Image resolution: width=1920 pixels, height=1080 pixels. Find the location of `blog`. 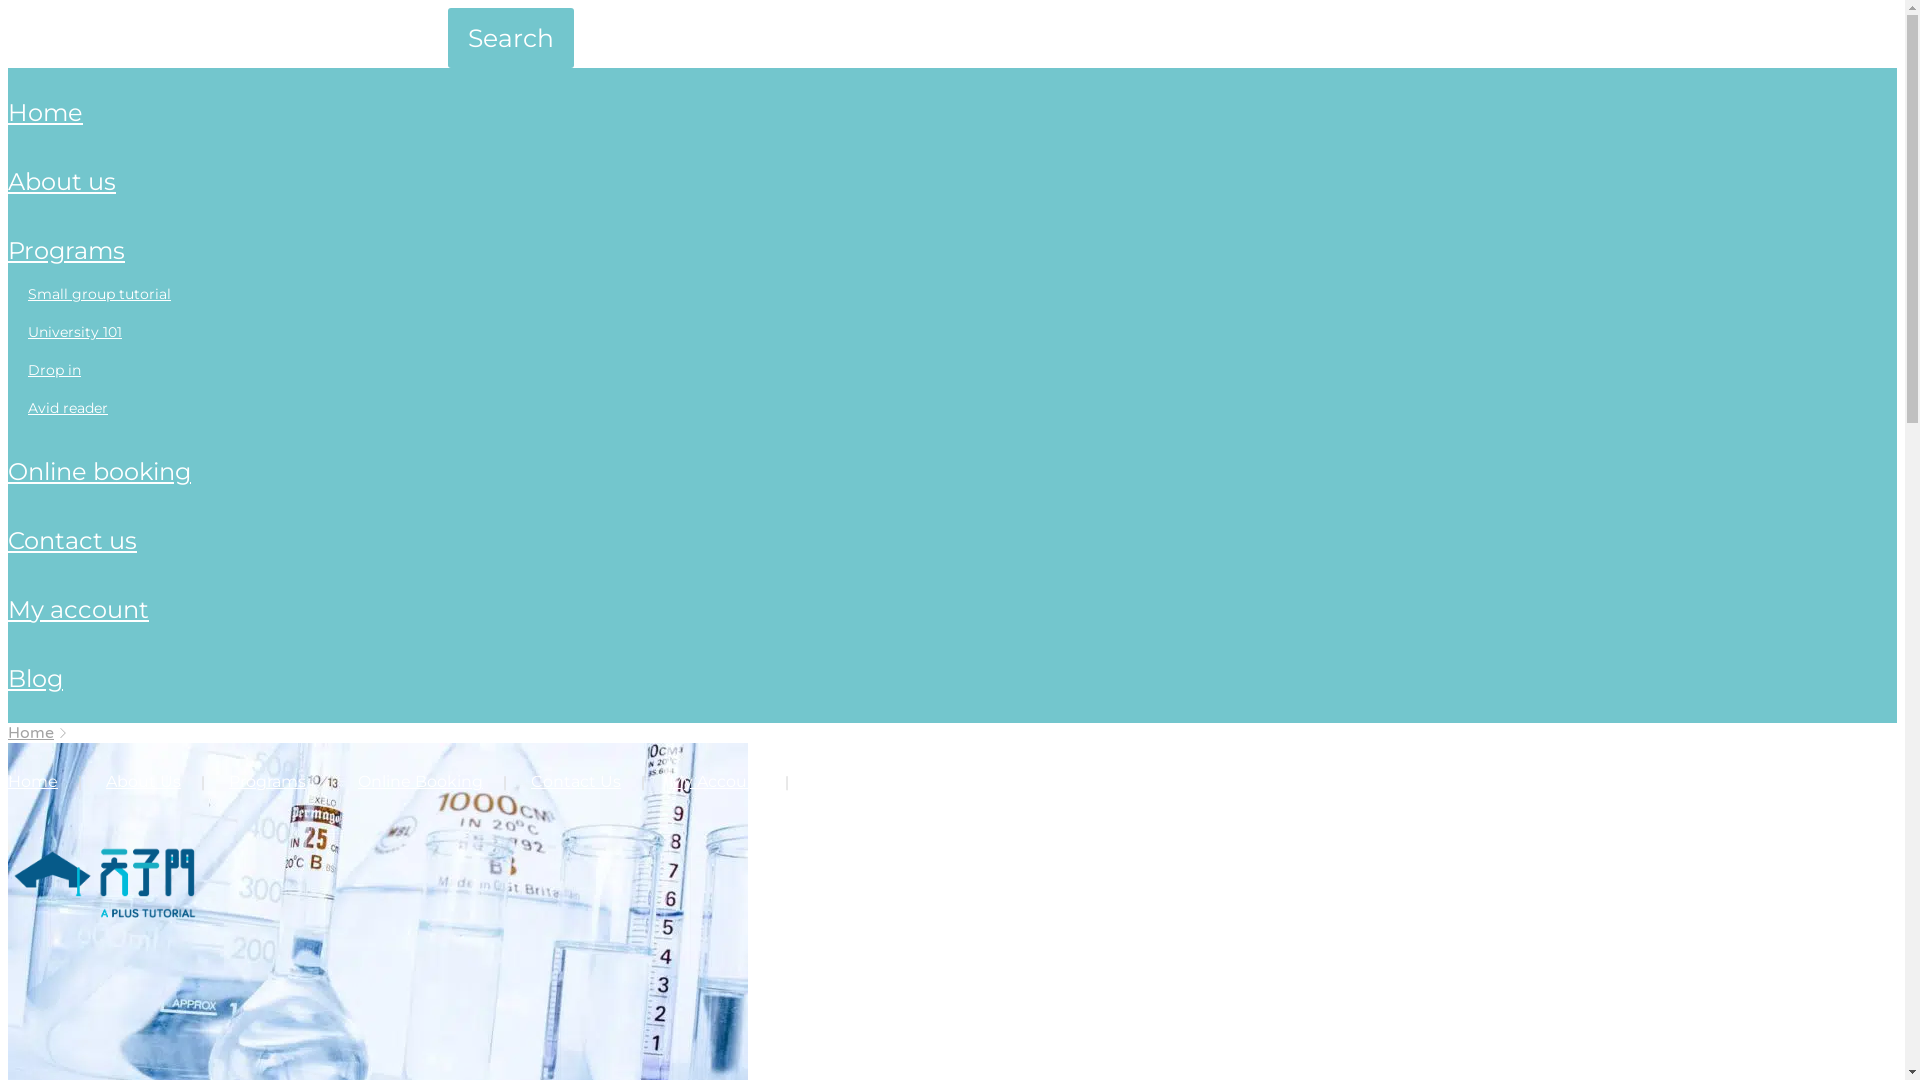

blog is located at coordinates (36, 678).